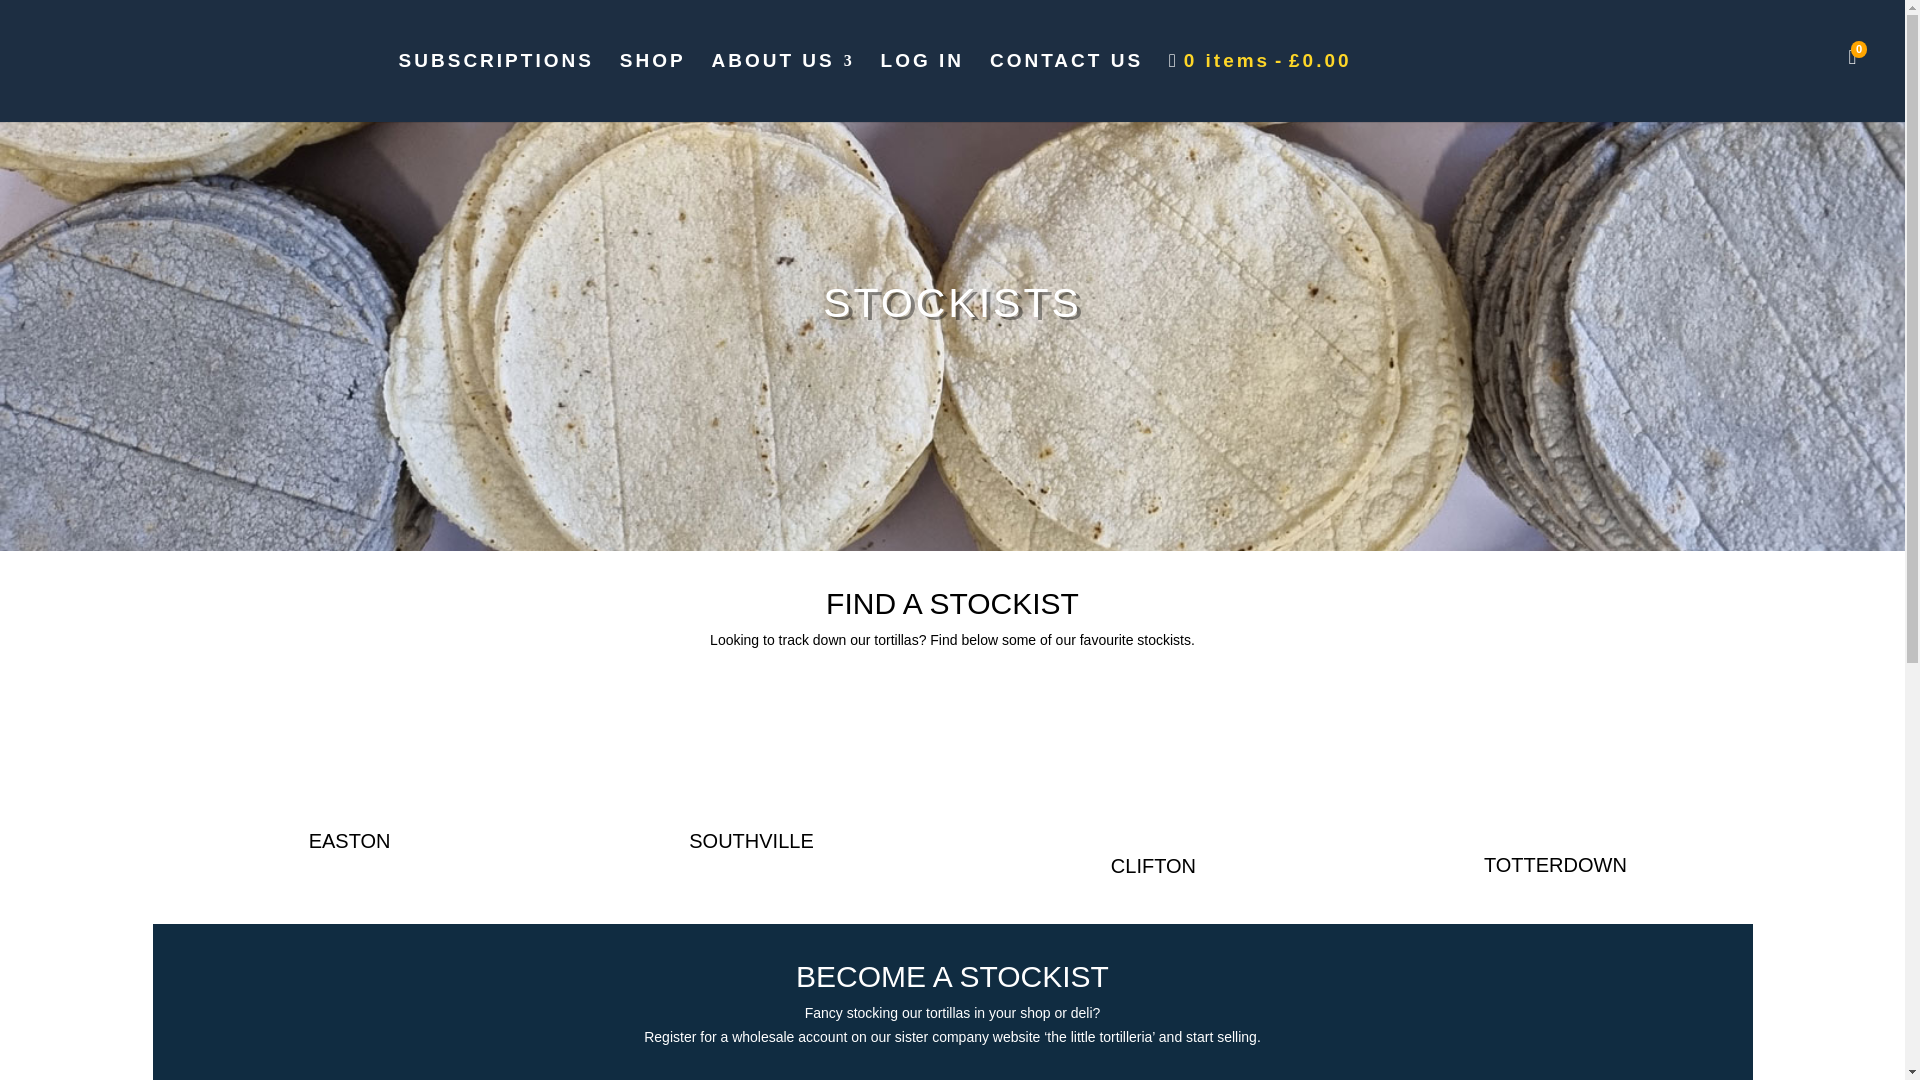 The image size is (1920, 1080). What do you see at coordinates (302, 759) in the screenshot?
I see `Public-Market-Logo` at bounding box center [302, 759].